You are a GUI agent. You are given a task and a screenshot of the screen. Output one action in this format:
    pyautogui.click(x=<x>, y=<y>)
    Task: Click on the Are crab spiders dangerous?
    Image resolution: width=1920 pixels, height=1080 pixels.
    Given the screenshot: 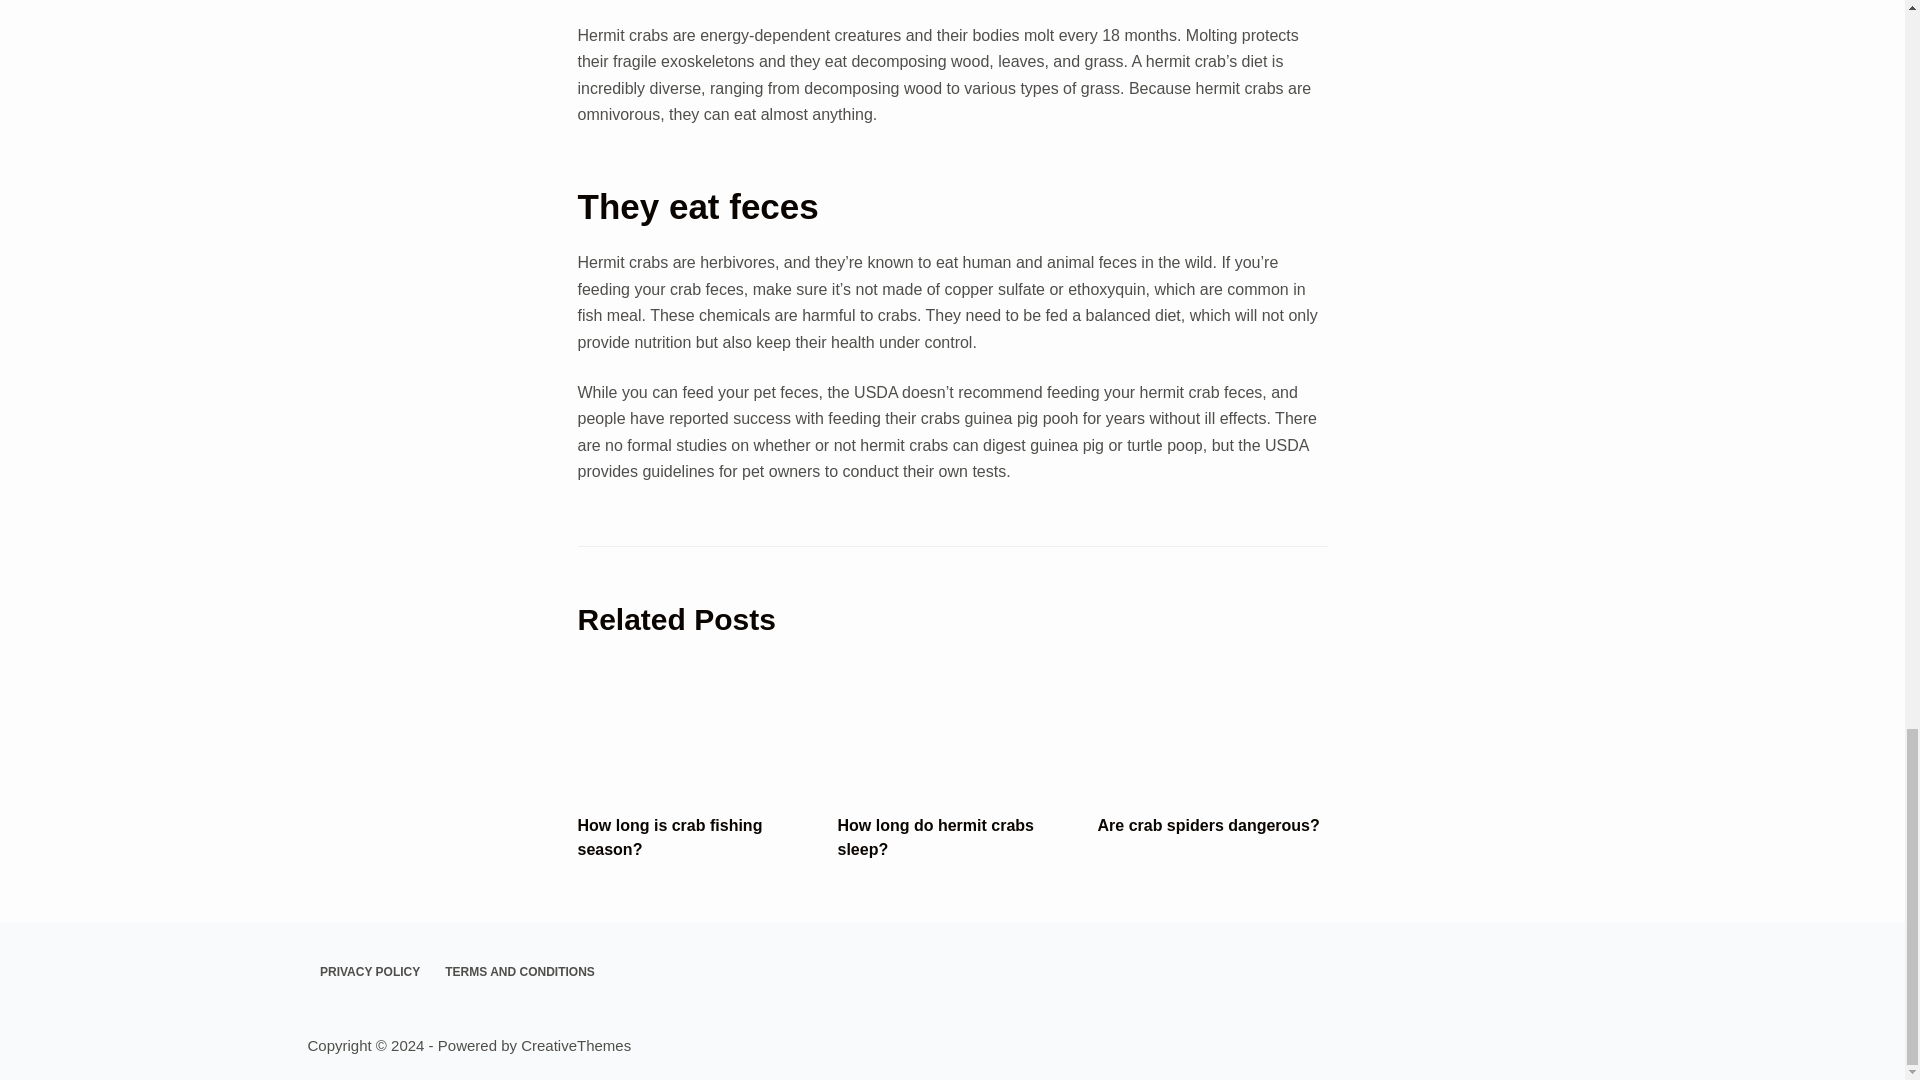 What is the action you would take?
    pyautogui.click(x=1209, y=824)
    